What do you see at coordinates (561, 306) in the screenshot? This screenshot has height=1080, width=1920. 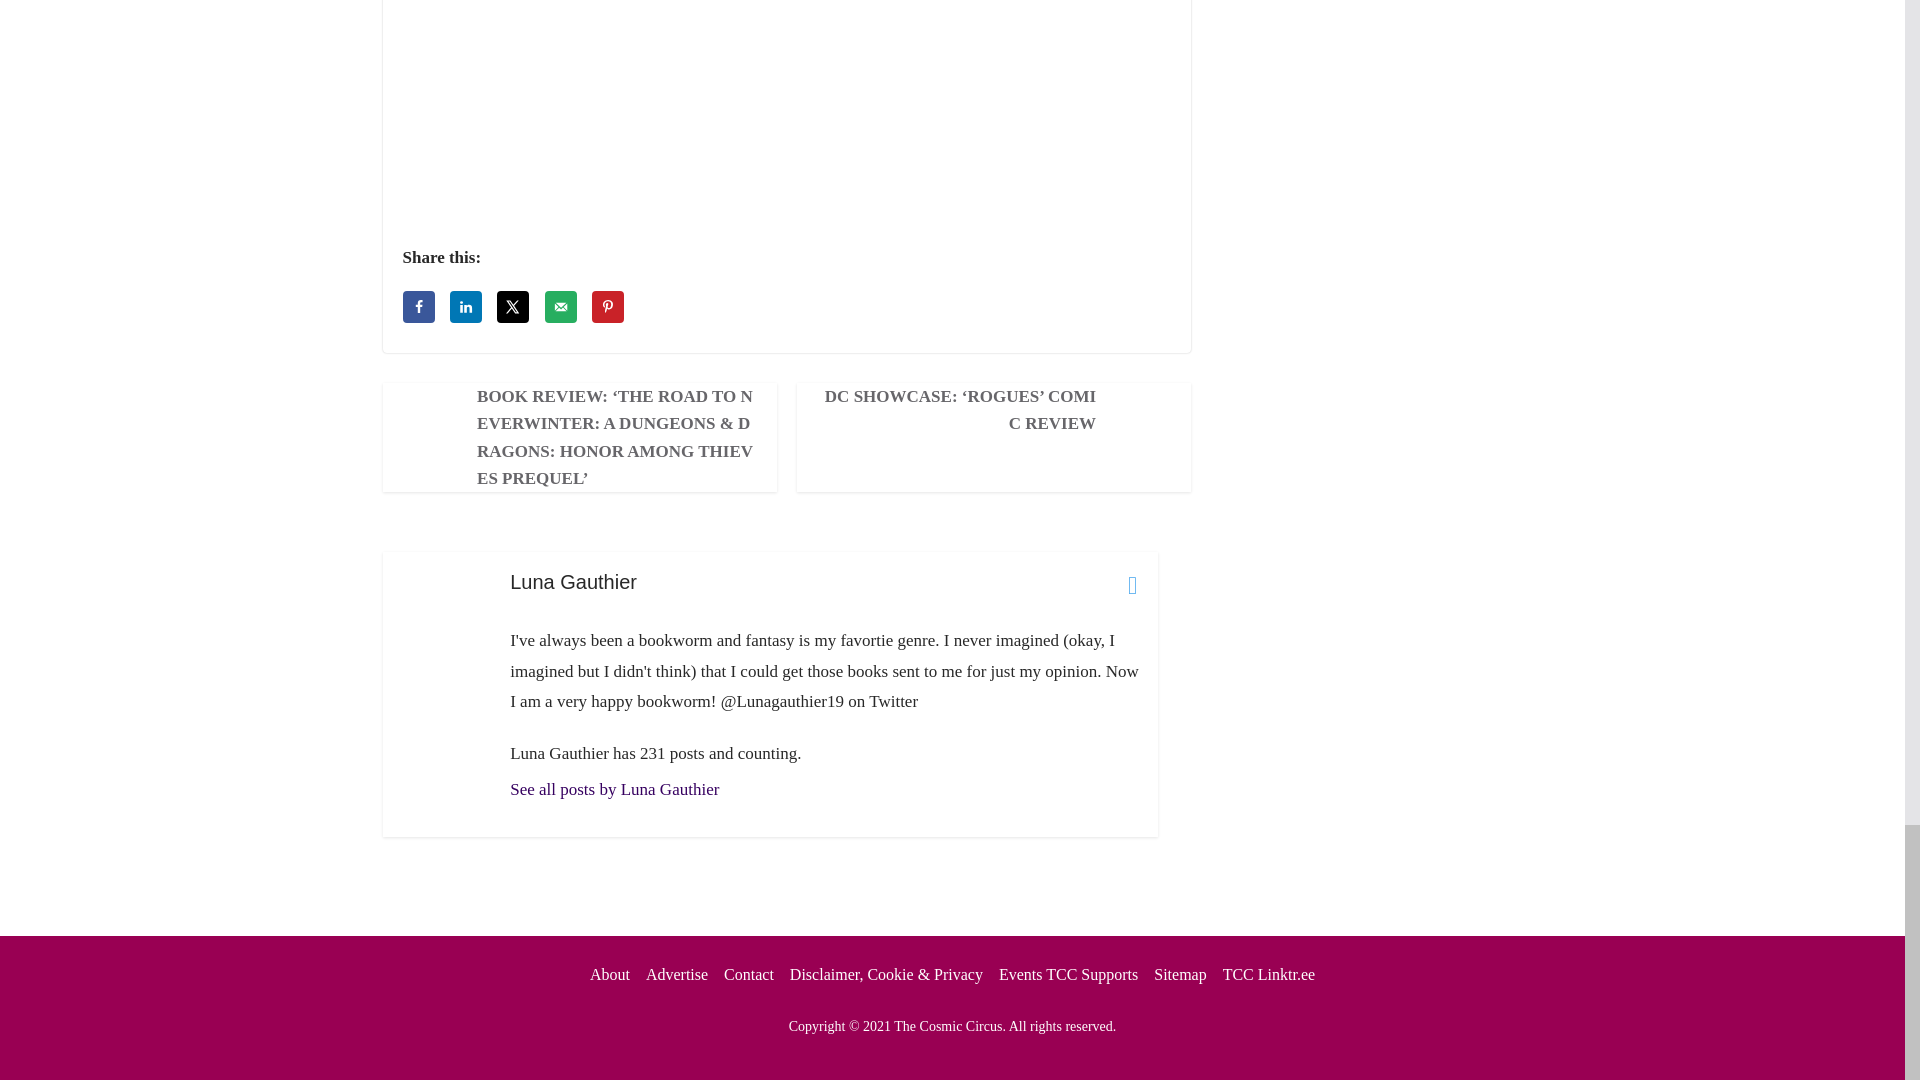 I see `Send over email` at bounding box center [561, 306].